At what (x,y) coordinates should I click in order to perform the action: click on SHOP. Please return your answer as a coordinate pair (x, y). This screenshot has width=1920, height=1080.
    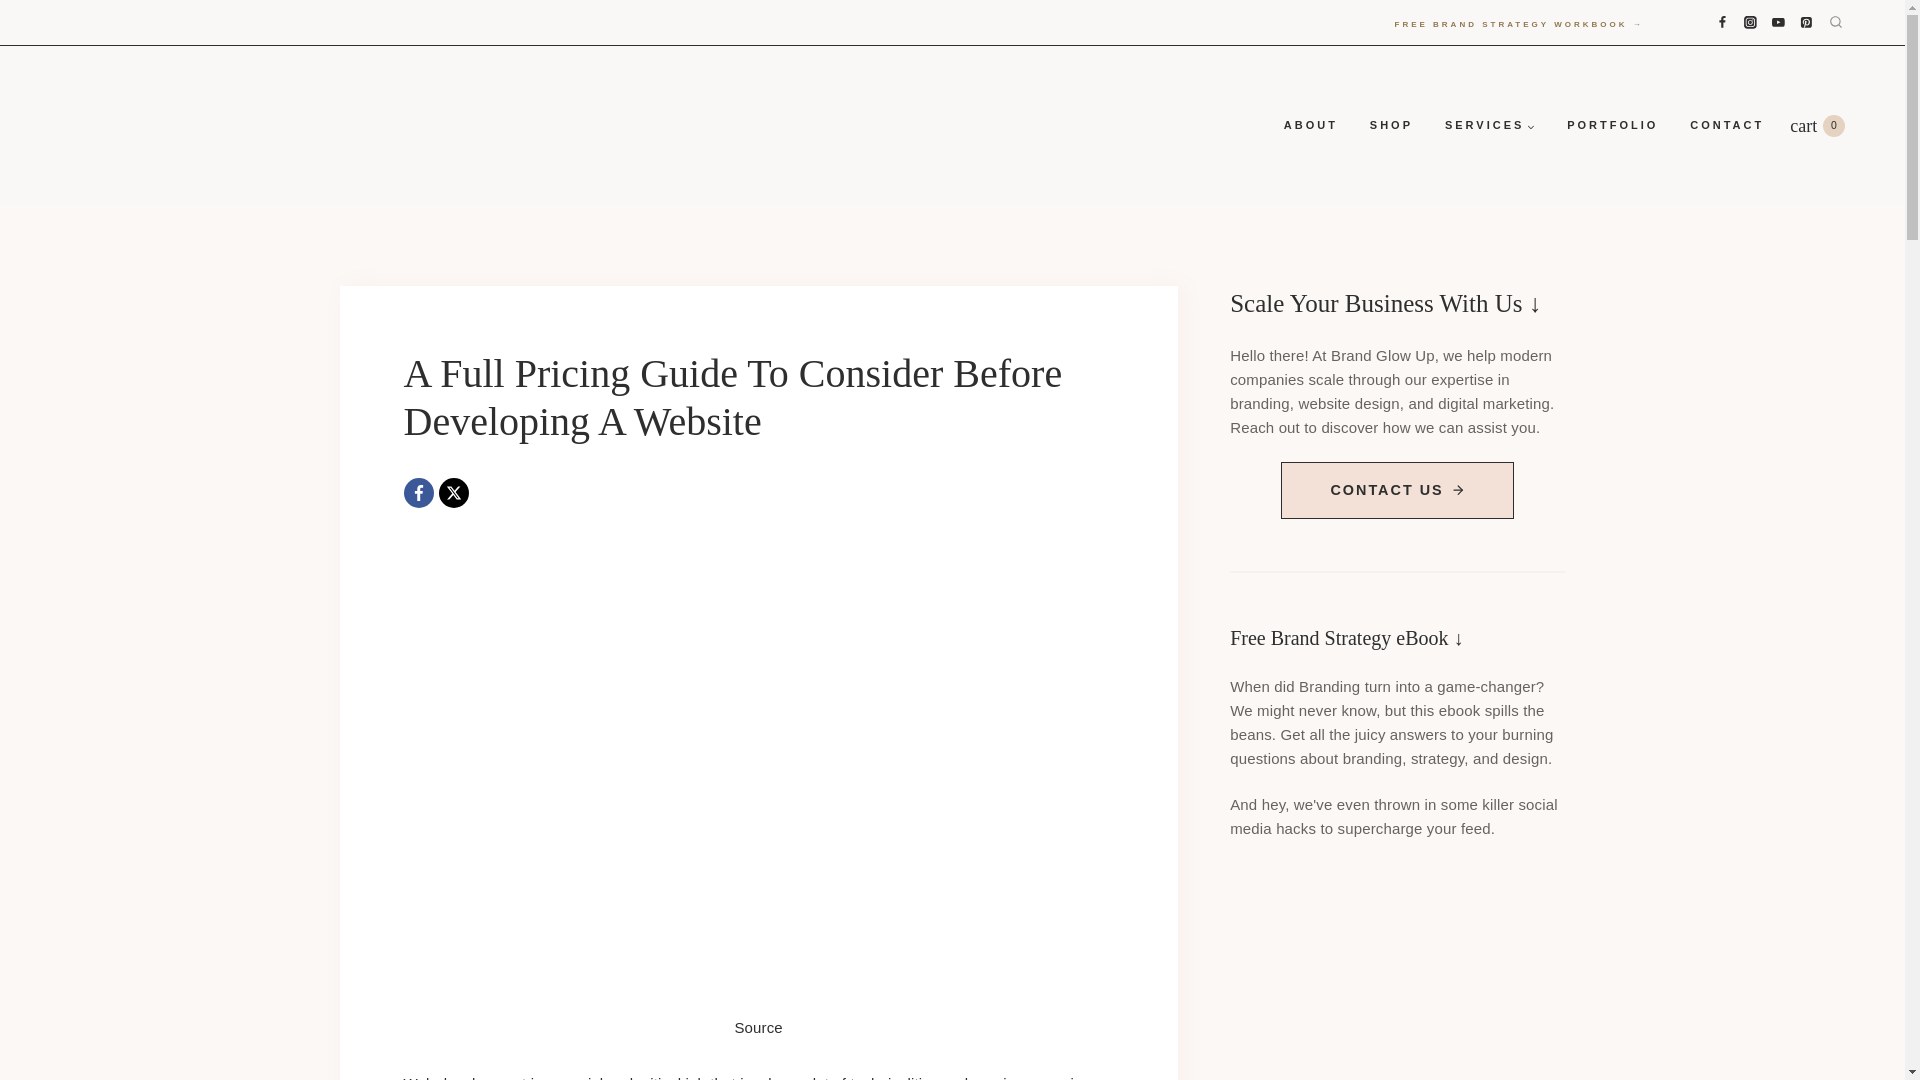
    Looking at the image, I should click on (1390, 126).